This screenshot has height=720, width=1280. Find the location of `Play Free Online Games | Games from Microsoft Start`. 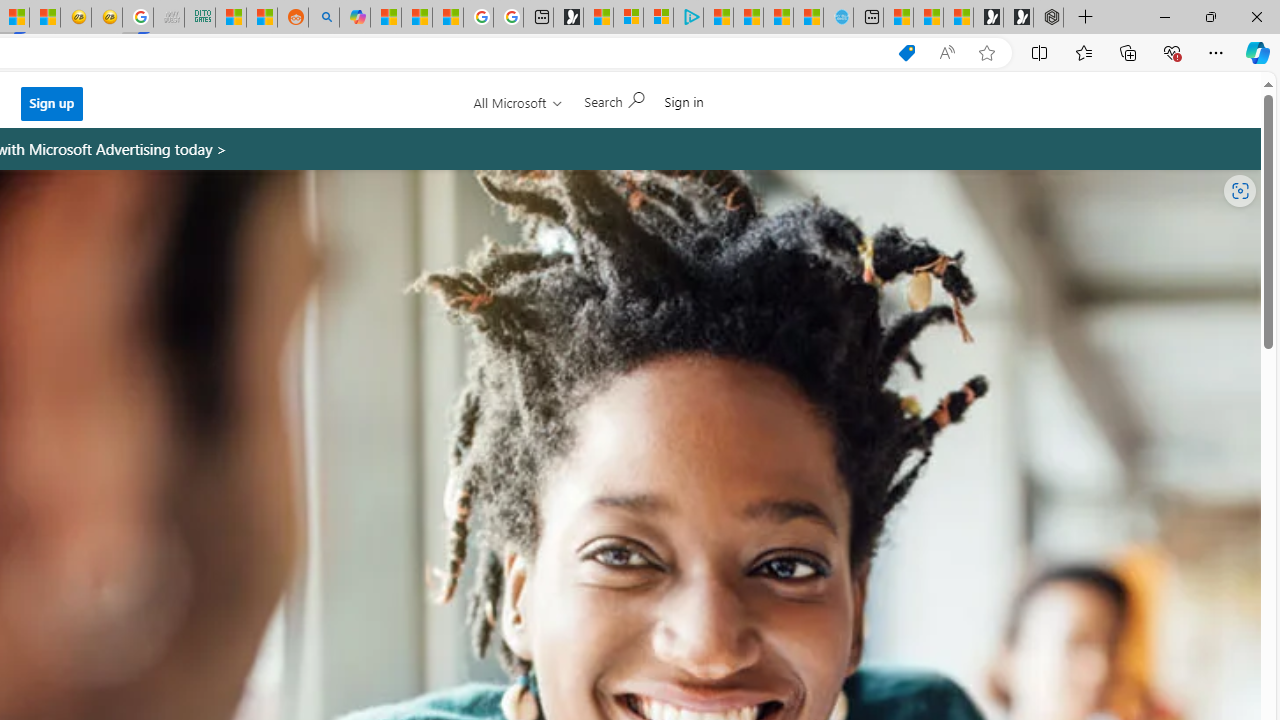

Play Free Online Games | Games from Microsoft Start is located at coordinates (1018, 18).